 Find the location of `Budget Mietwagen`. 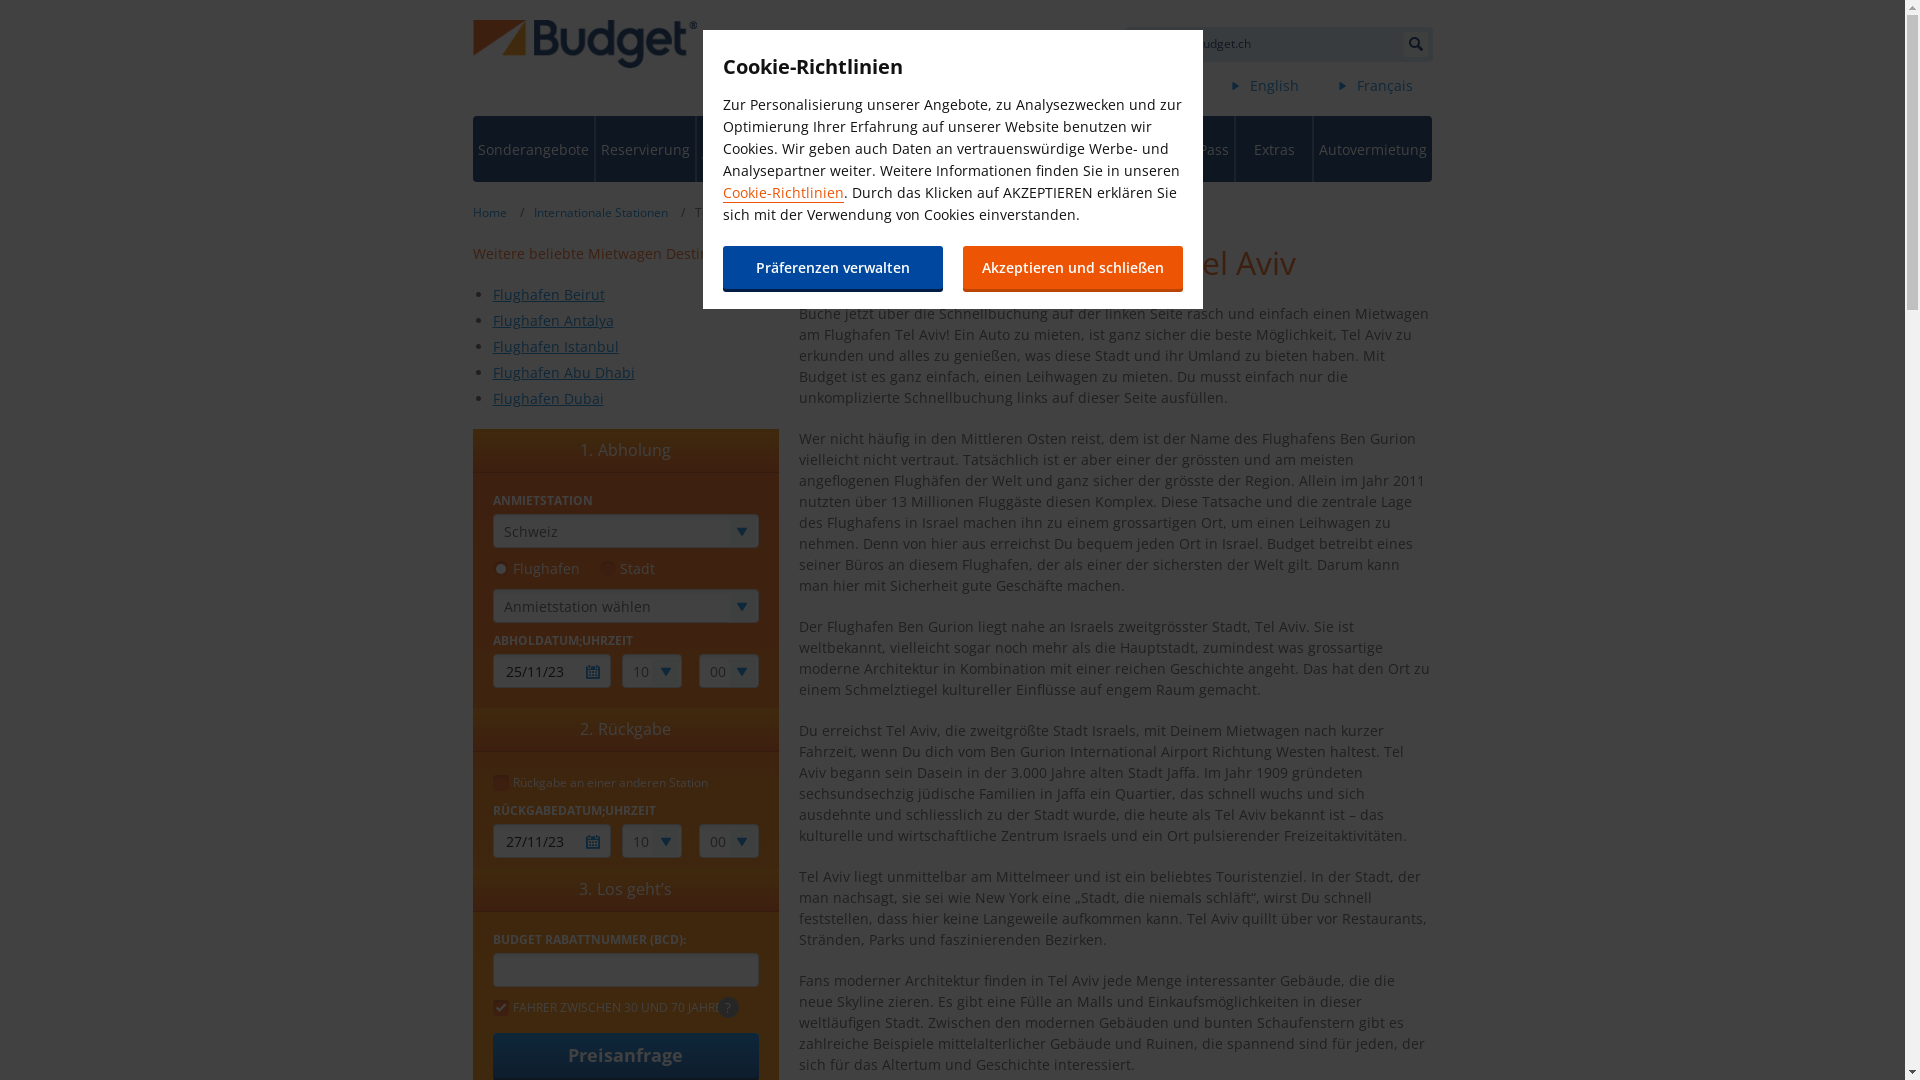

Budget Mietwagen is located at coordinates (584, 44).